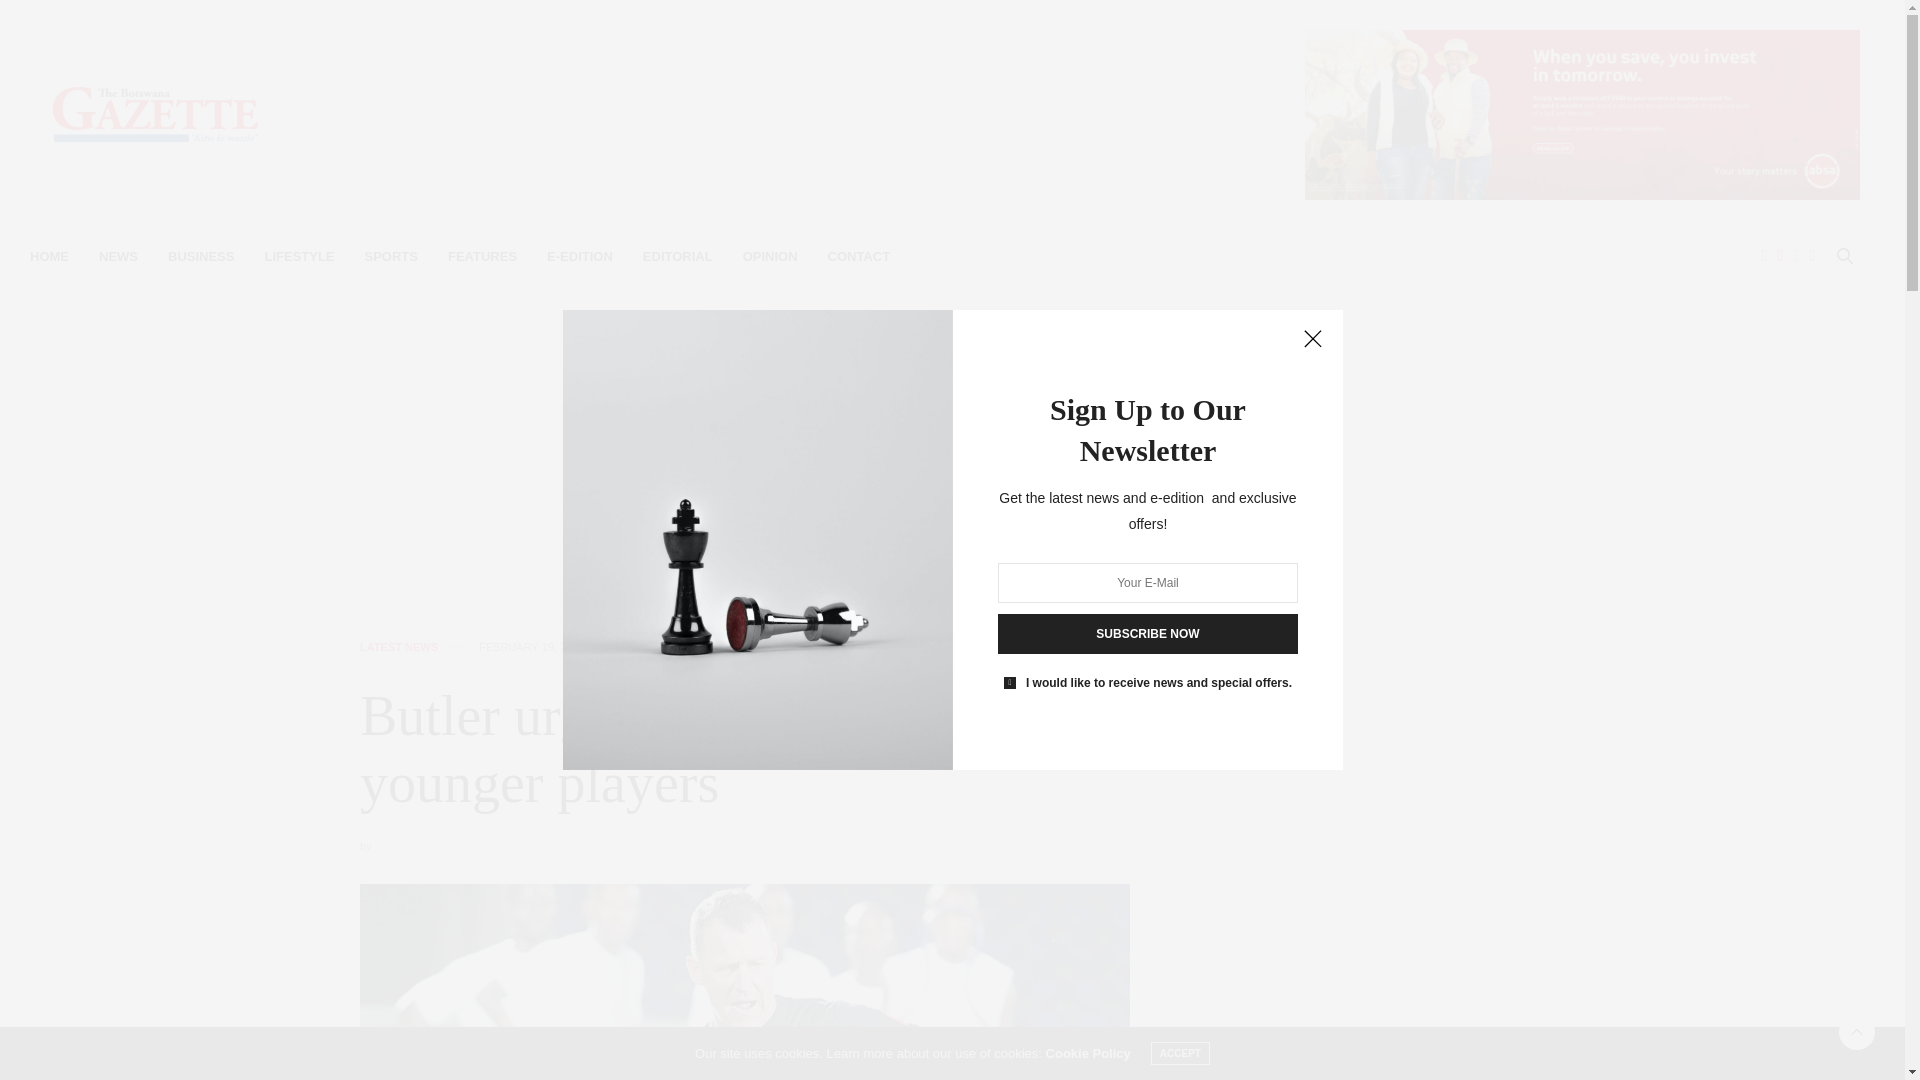 Image resolution: width=1920 pixels, height=1080 pixels. Describe the element at coordinates (391, 256) in the screenshot. I see `SPORTS` at that location.